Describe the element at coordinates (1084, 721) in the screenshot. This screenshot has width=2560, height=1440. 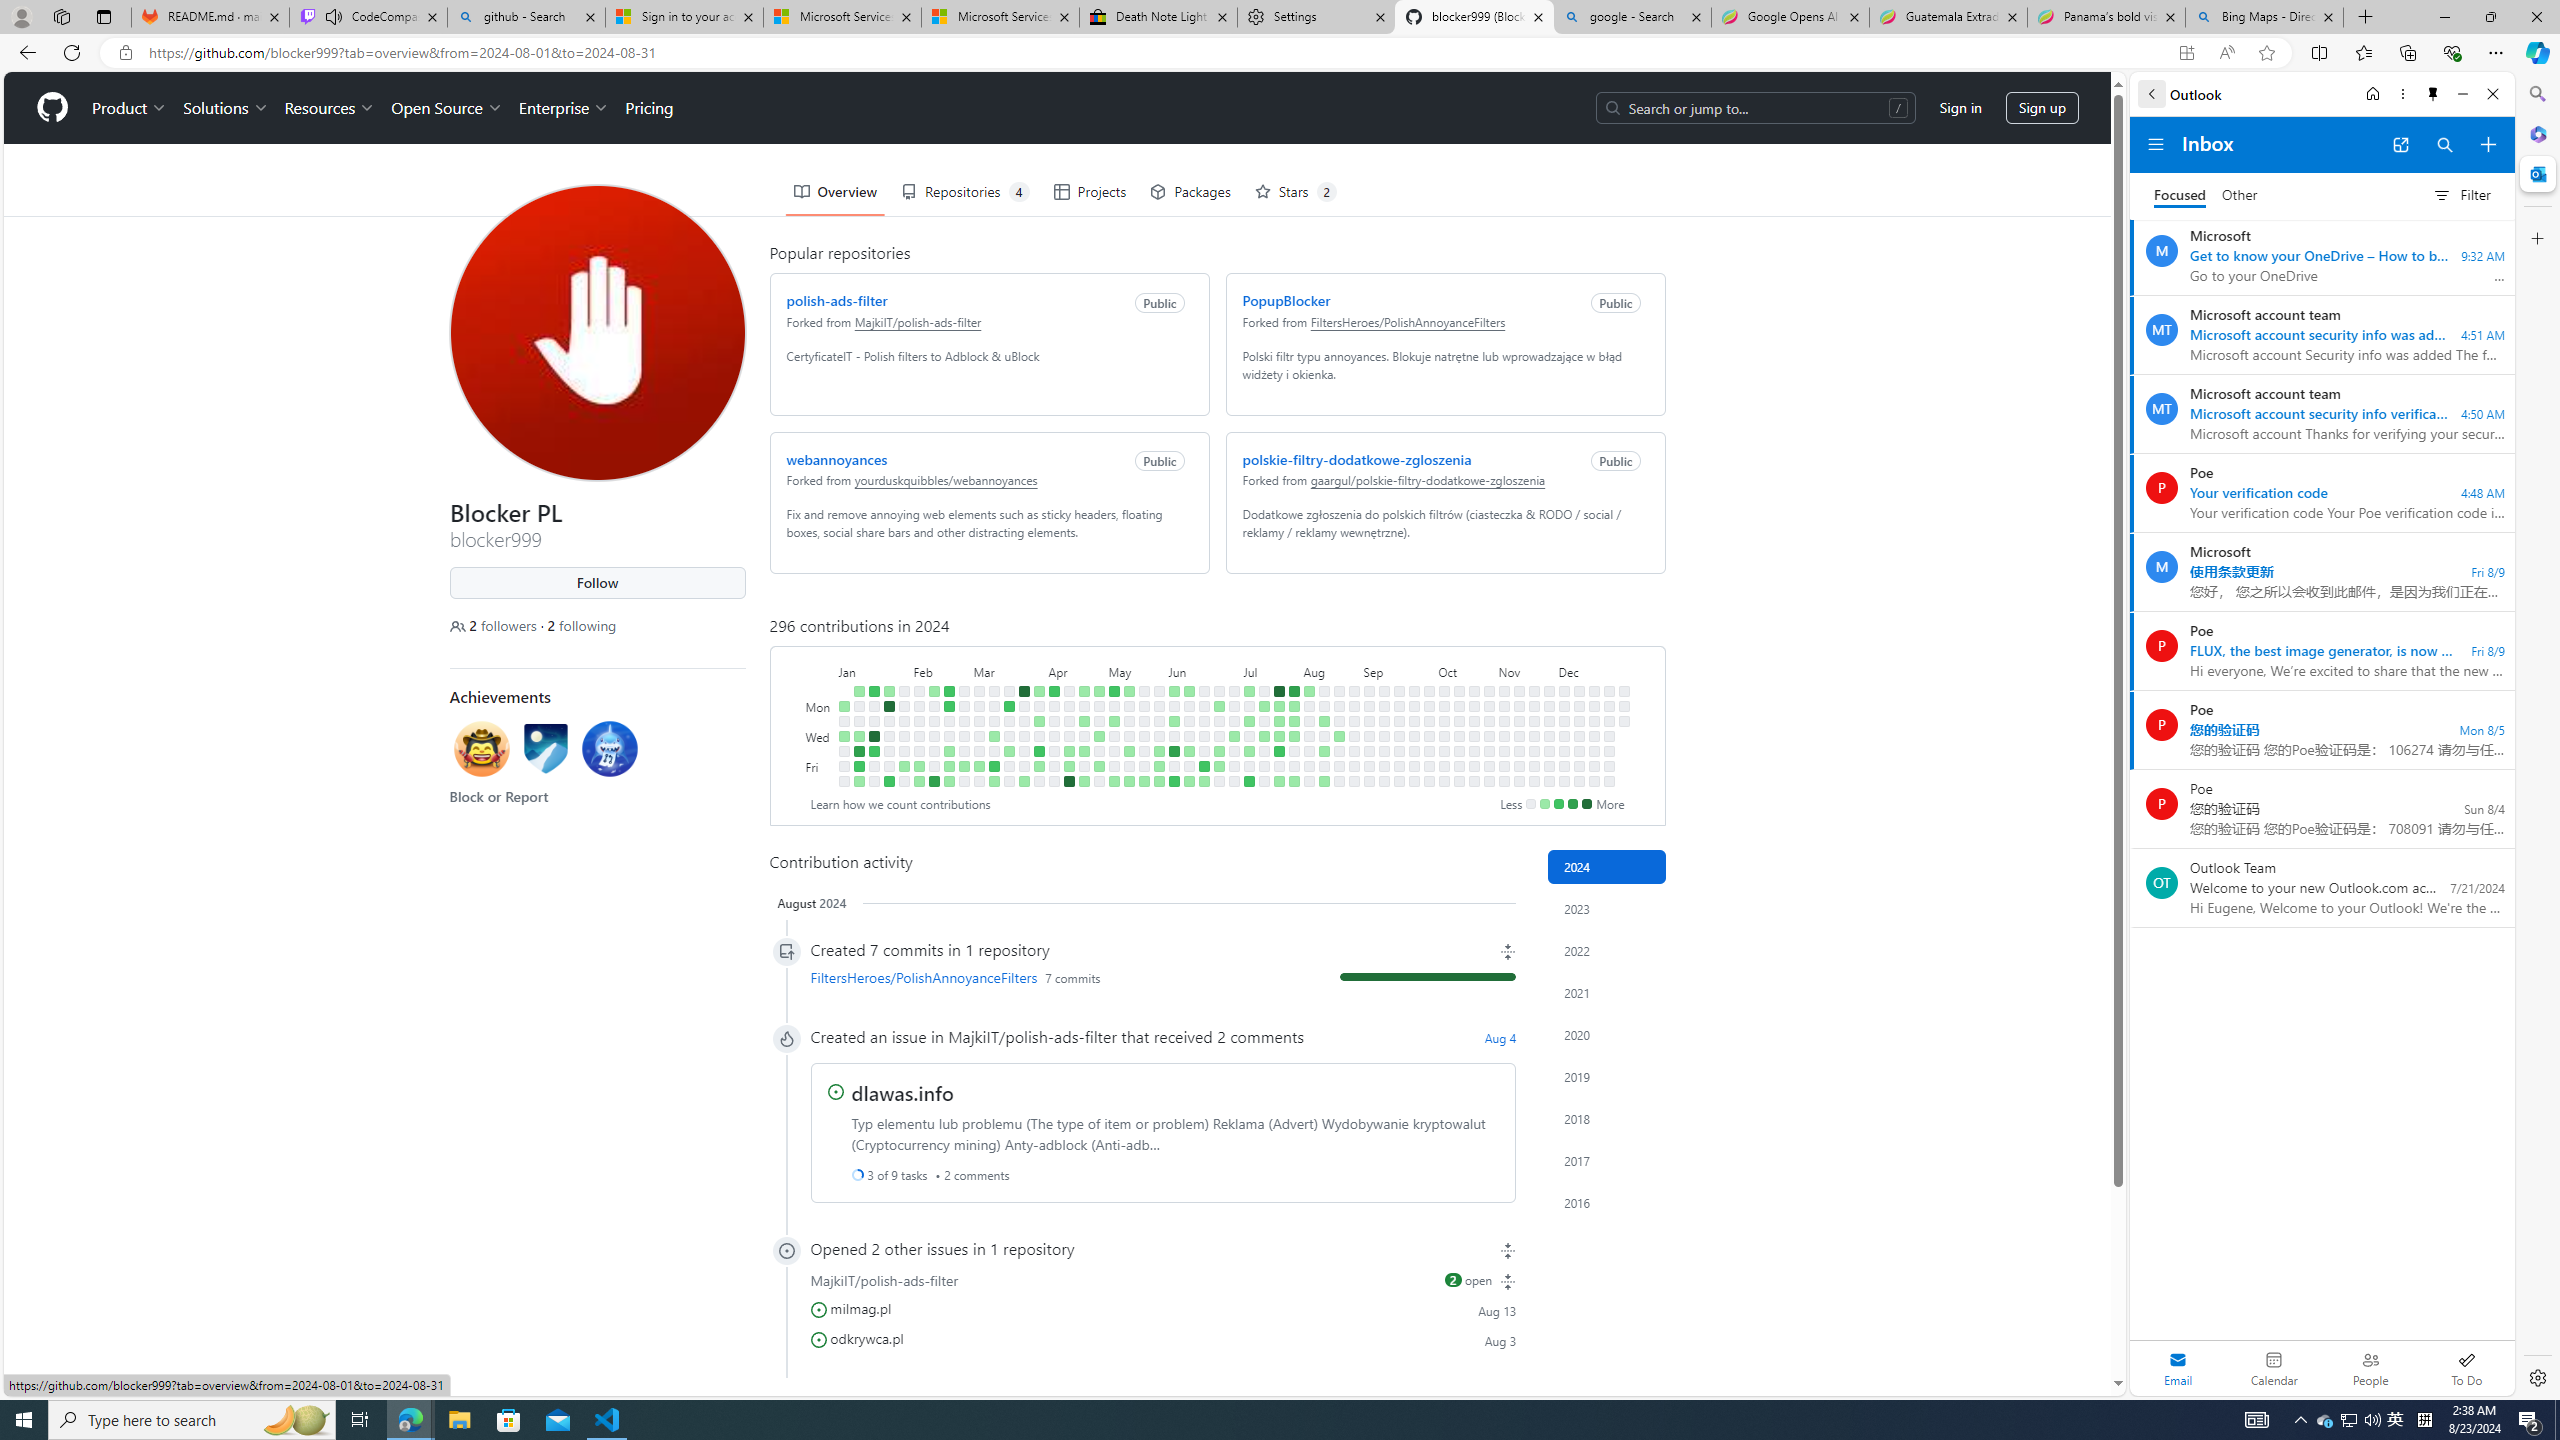
I see `2 contributions on April 23rd.` at that location.